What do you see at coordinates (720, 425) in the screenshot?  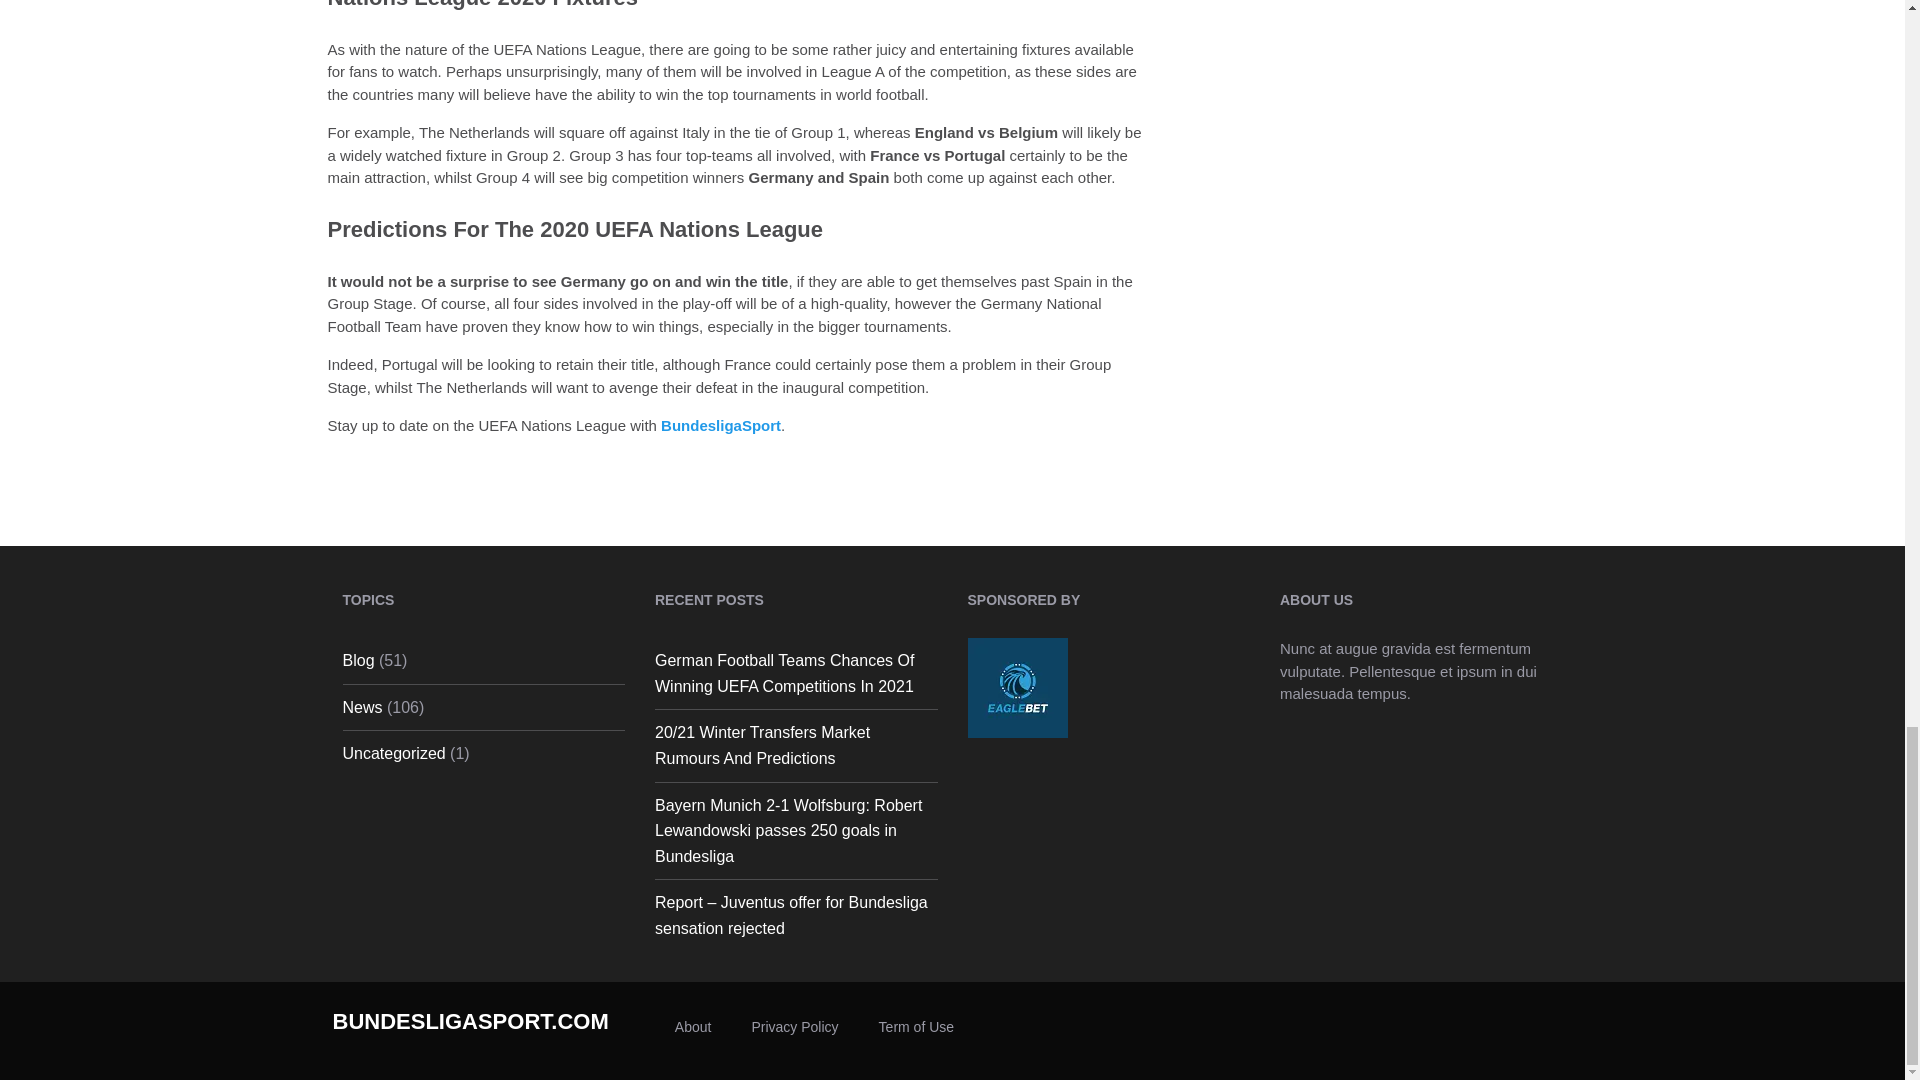 I see `BundesligaSport` at bounding box center [720, 425].